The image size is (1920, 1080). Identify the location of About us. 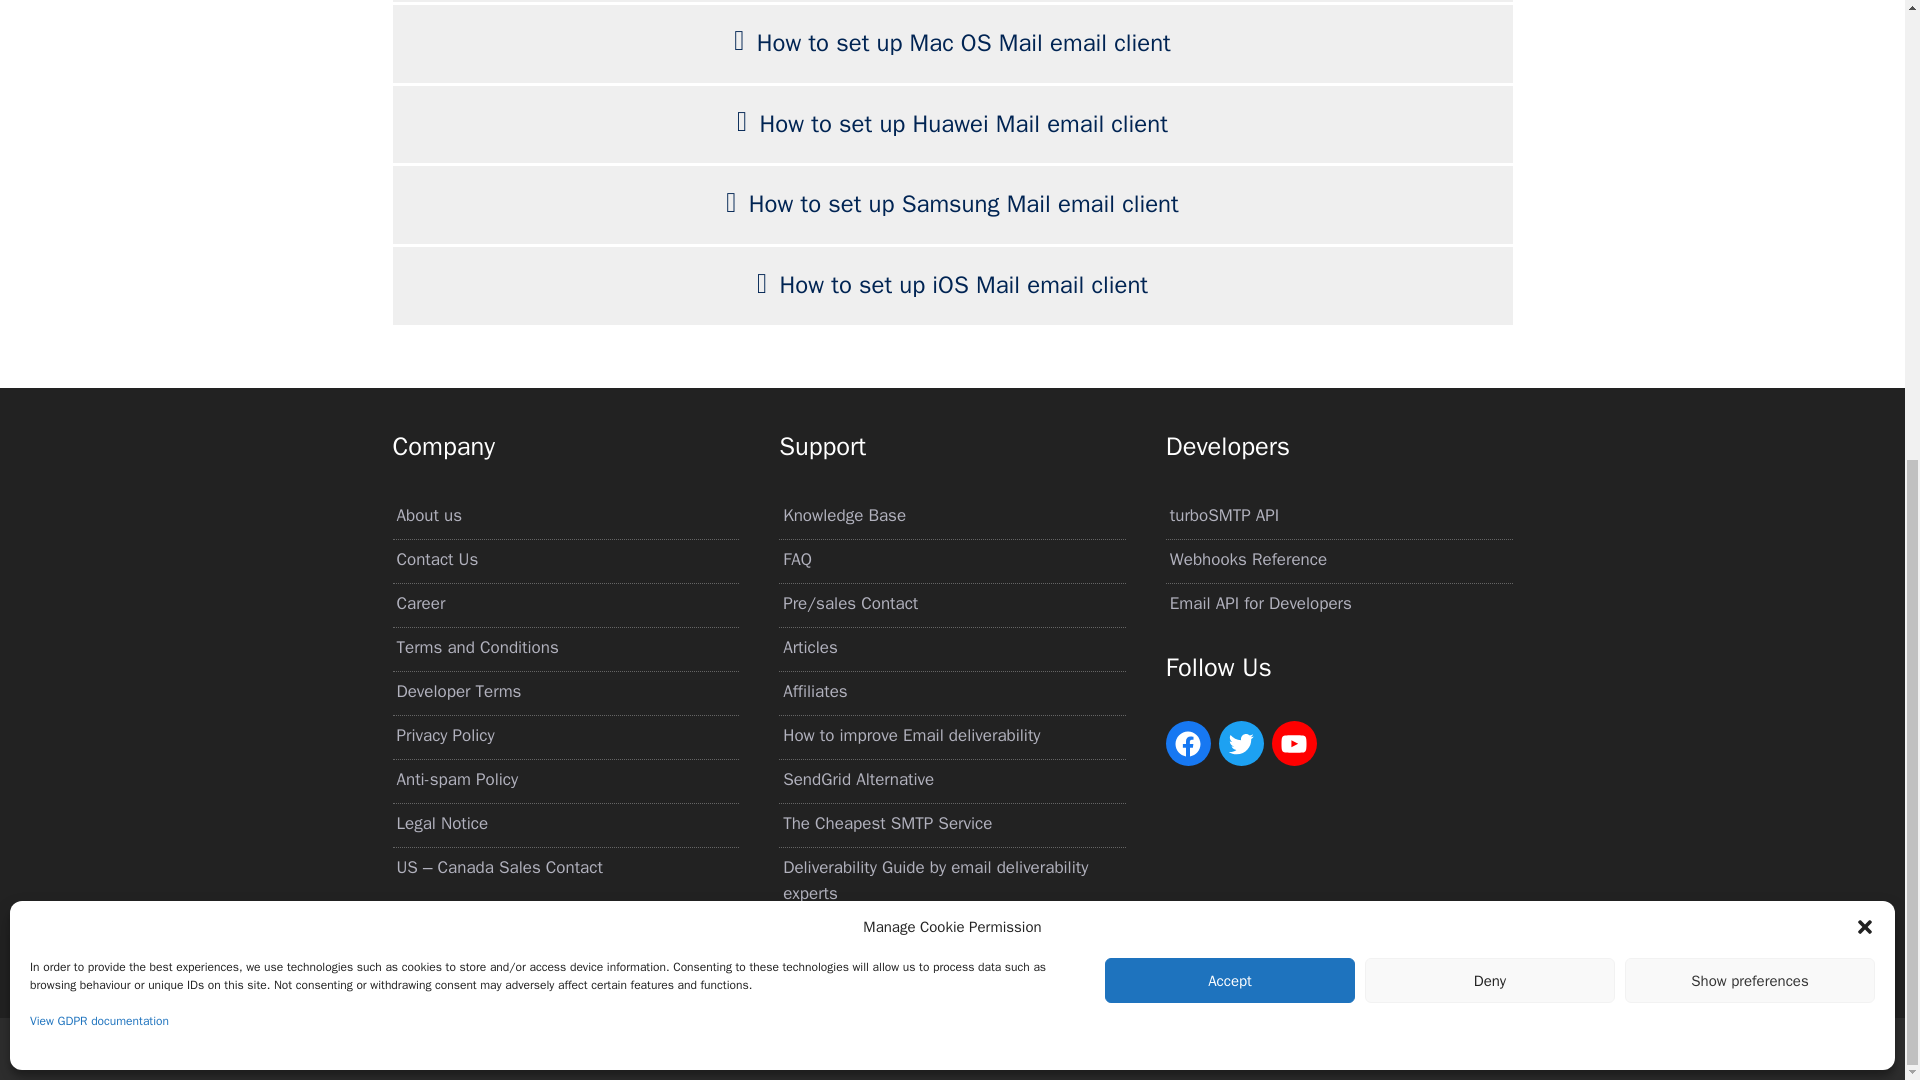
(428, 515).